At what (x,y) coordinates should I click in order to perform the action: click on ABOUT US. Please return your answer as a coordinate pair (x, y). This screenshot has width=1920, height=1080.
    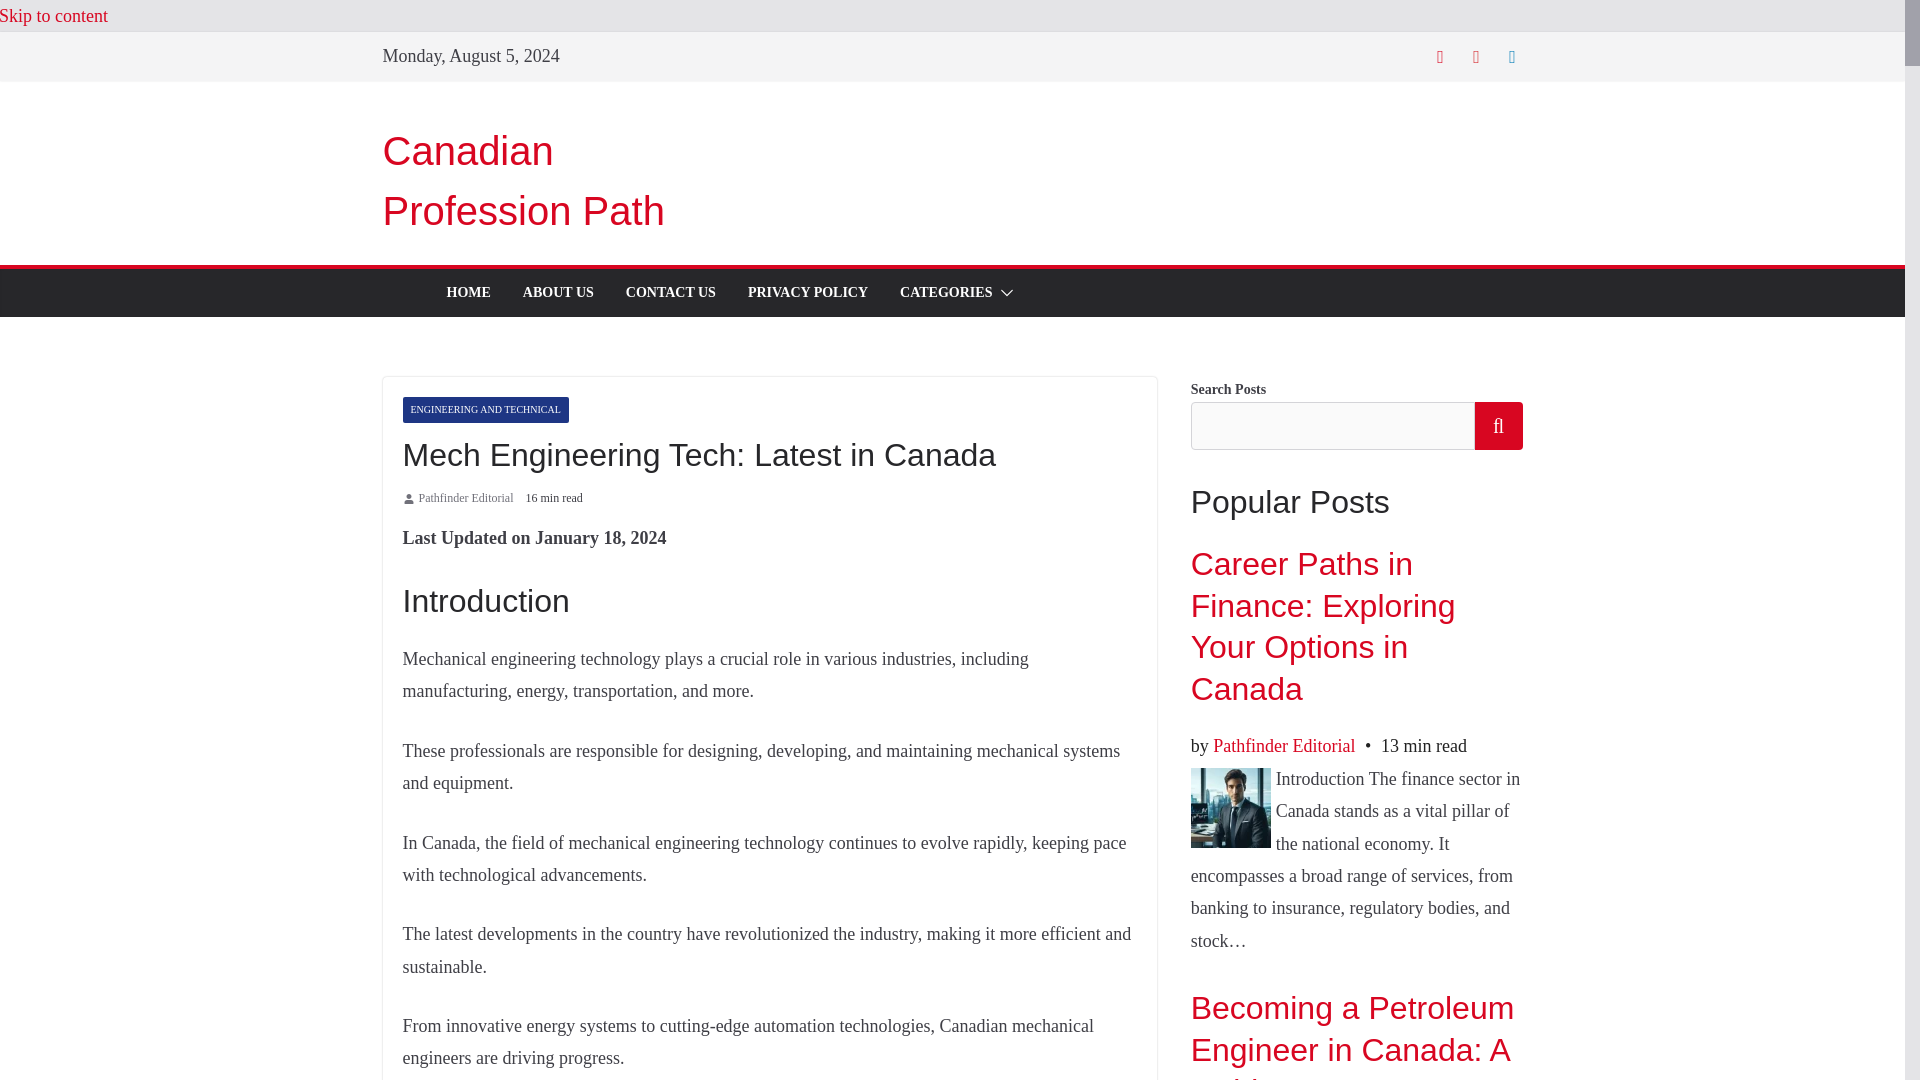
    Looking at the image, I should click on (558, 292).